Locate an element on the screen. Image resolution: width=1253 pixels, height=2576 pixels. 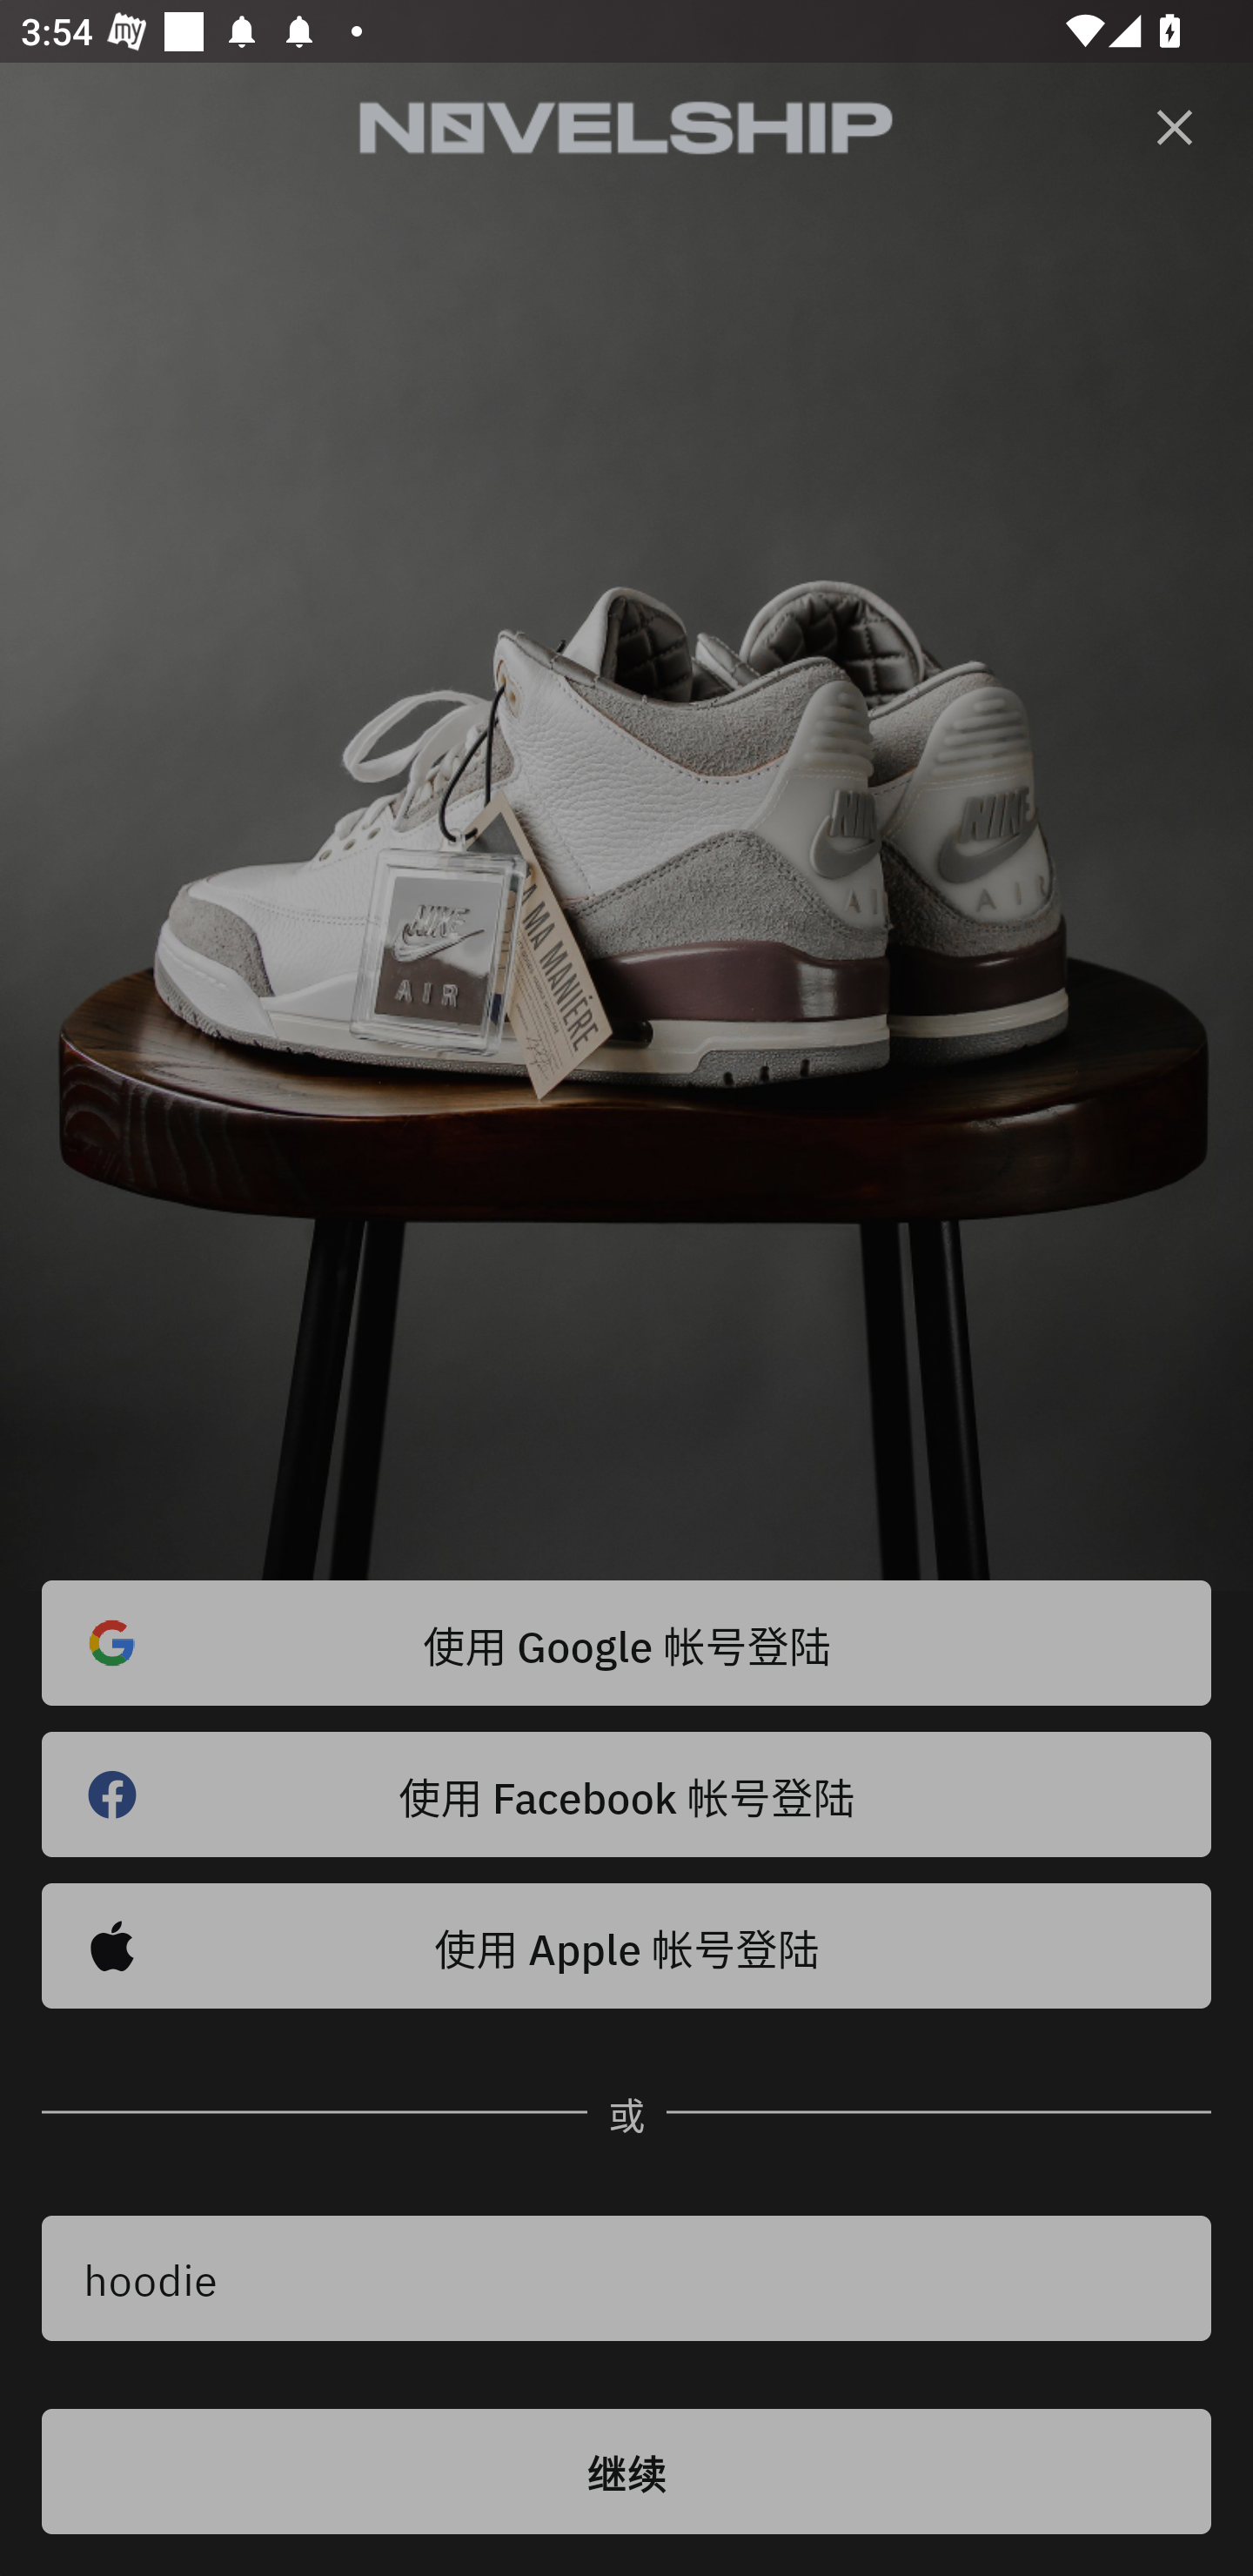
使用 Google 帐号登陆 is located at coordinates (626, 1643).